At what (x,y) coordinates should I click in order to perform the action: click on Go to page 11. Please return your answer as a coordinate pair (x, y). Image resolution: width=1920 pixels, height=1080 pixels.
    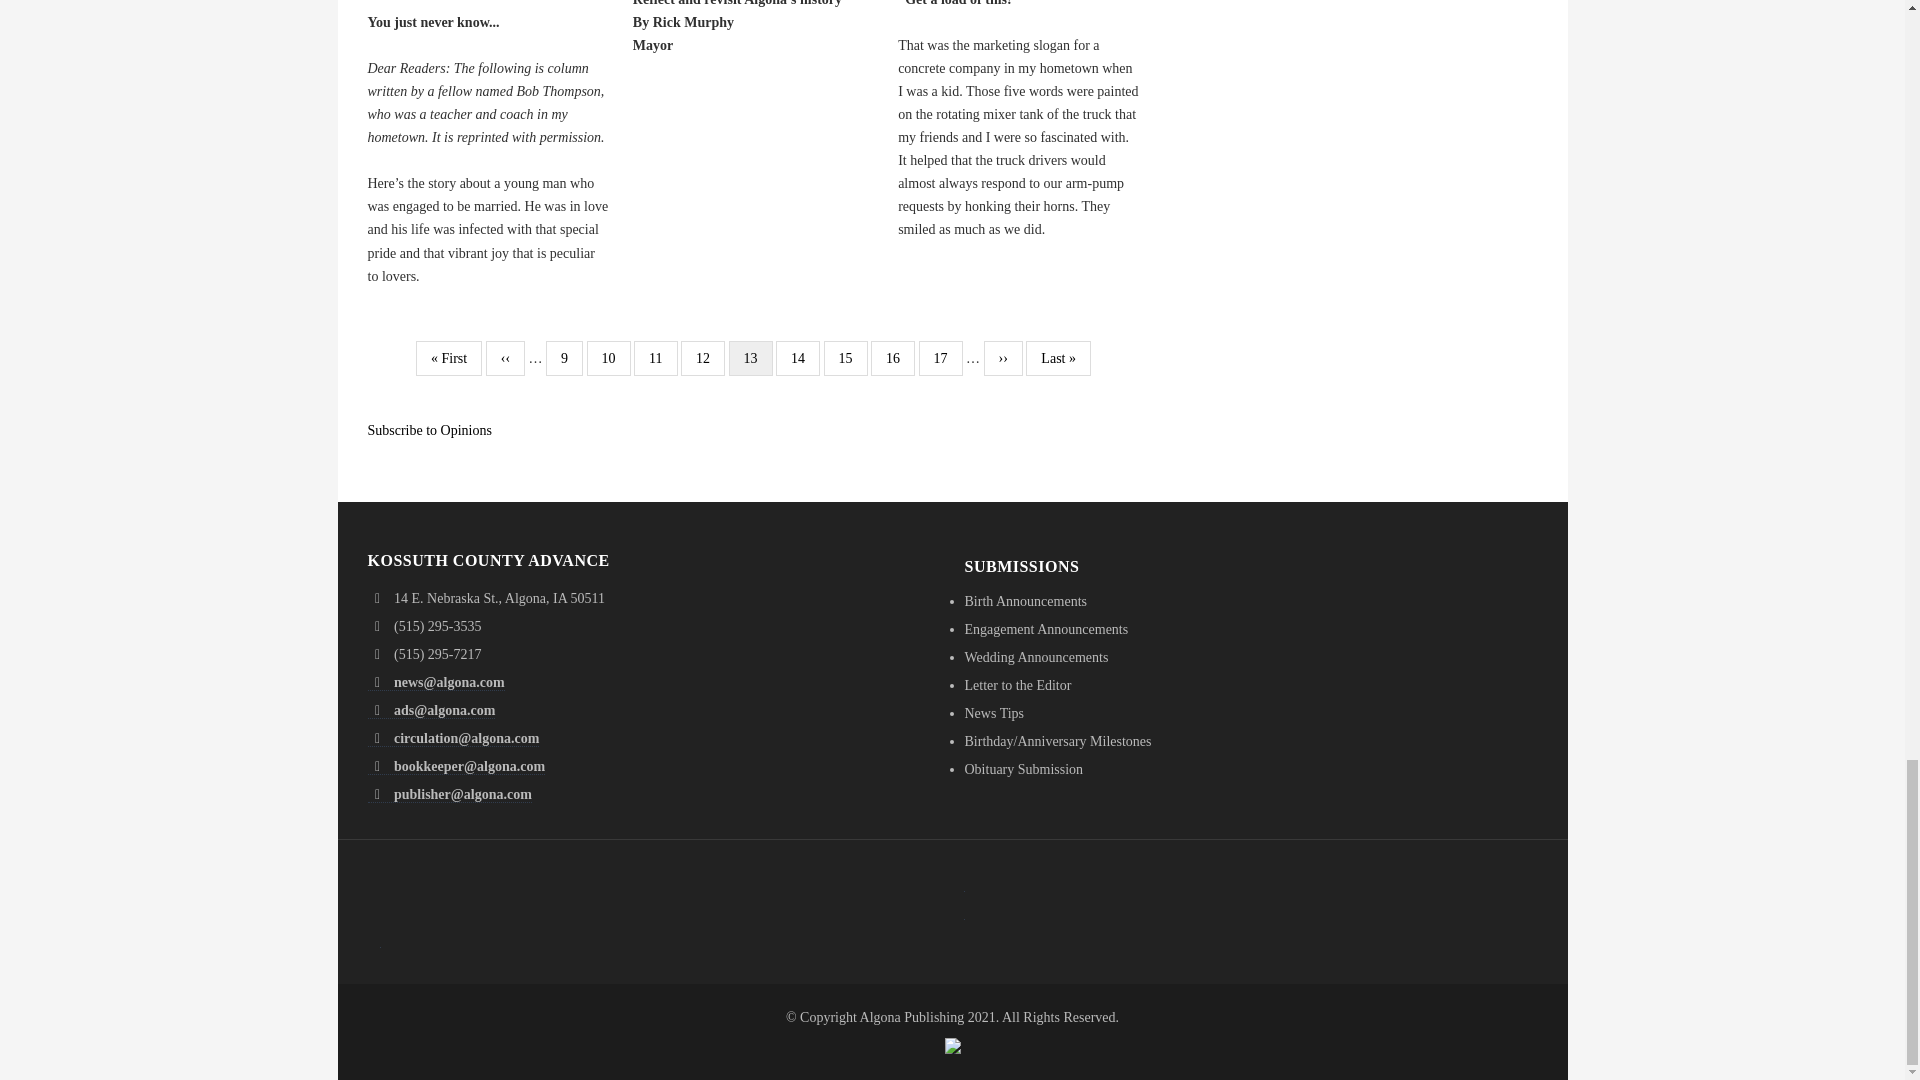
    Looking at the image, I should click on (655, 358).